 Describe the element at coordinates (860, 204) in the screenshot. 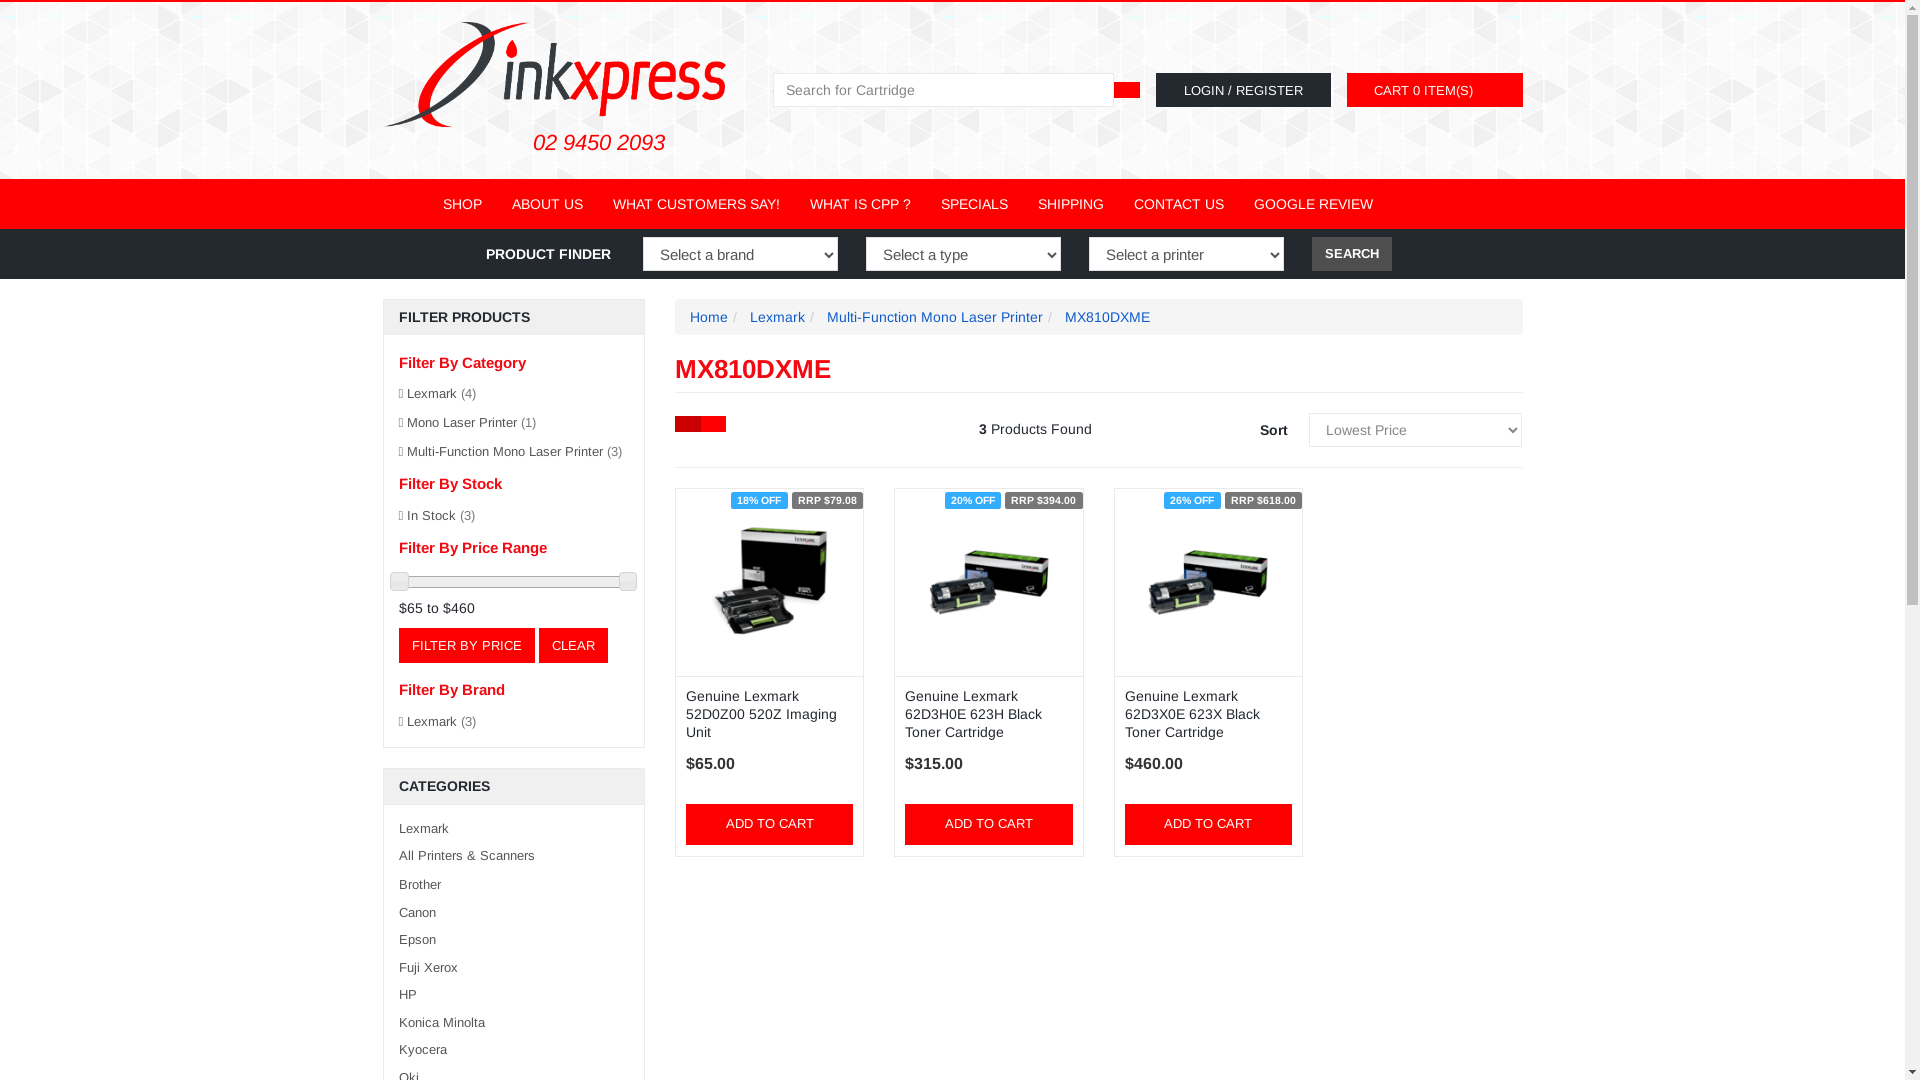

I see `WHAT IS CPP ?` at that location.